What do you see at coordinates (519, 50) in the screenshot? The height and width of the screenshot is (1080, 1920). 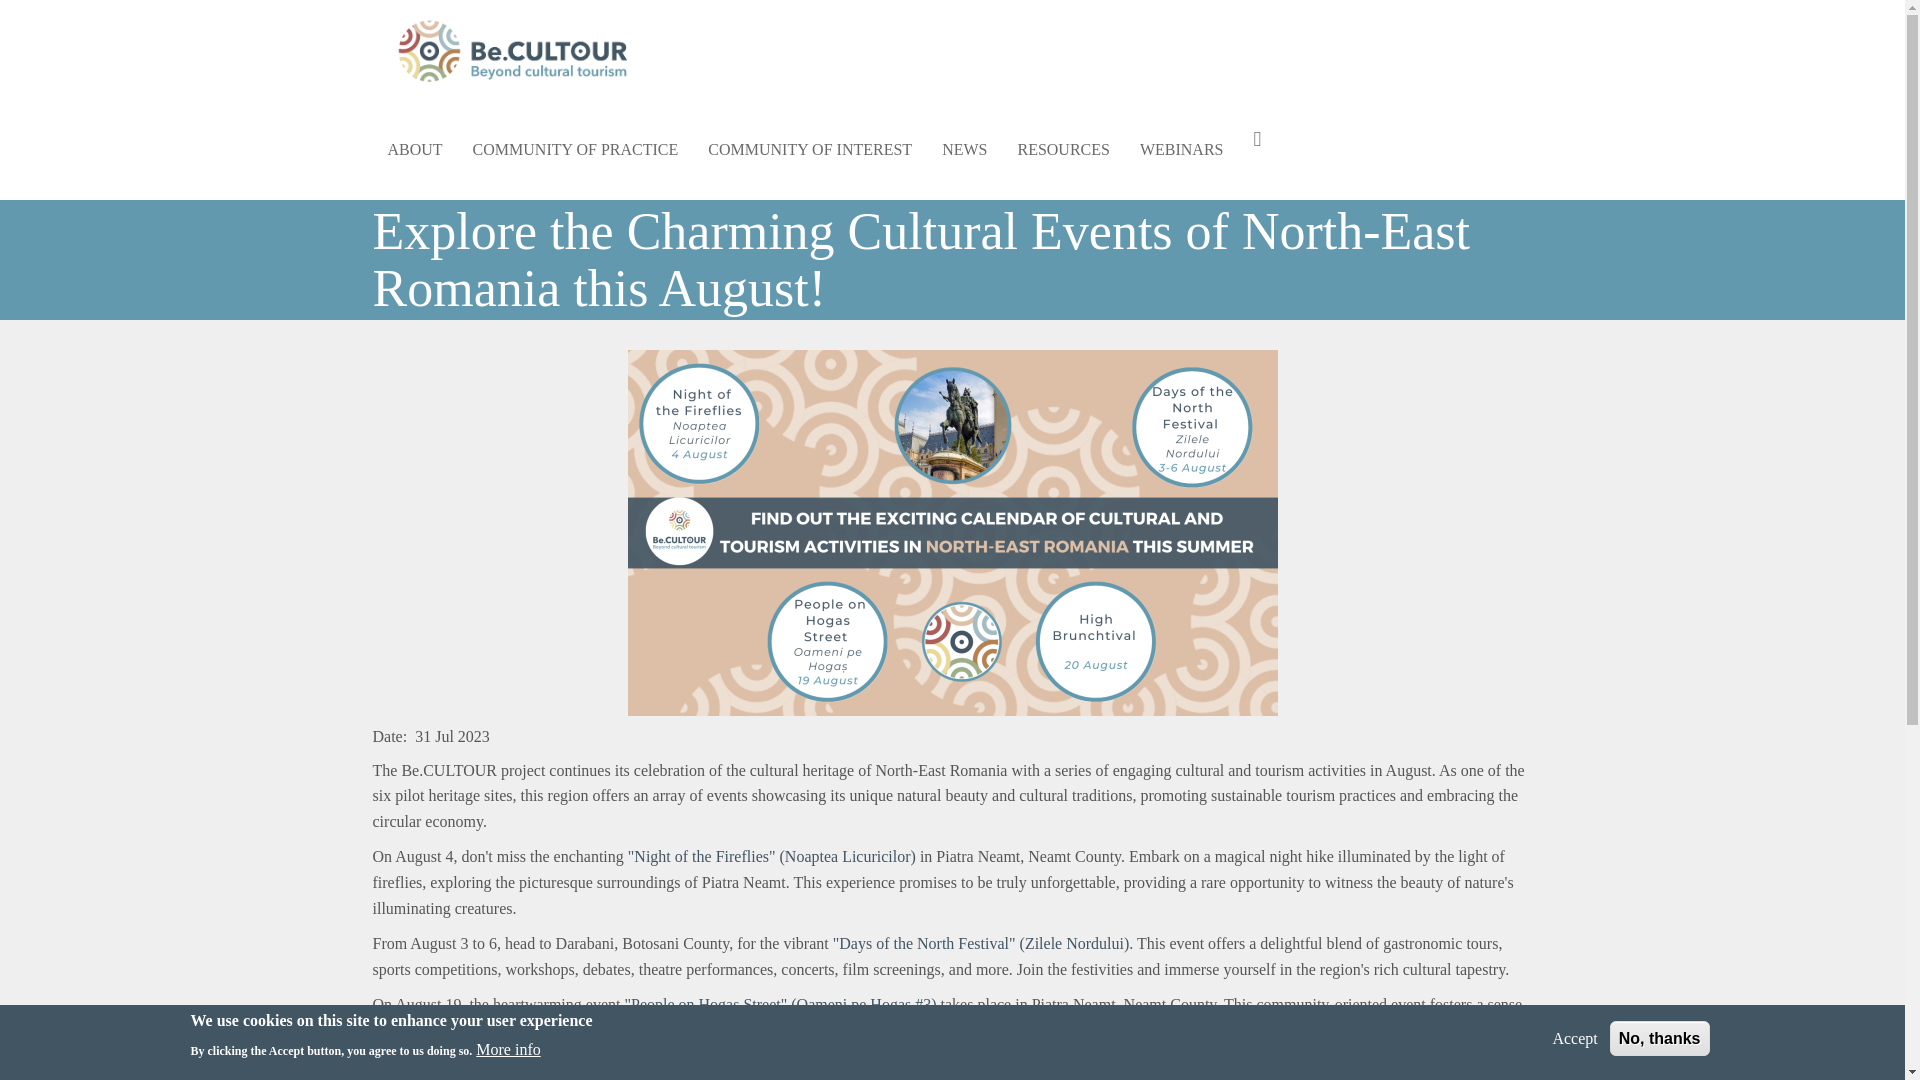 I see `Home` at bounding box center [519, 50].